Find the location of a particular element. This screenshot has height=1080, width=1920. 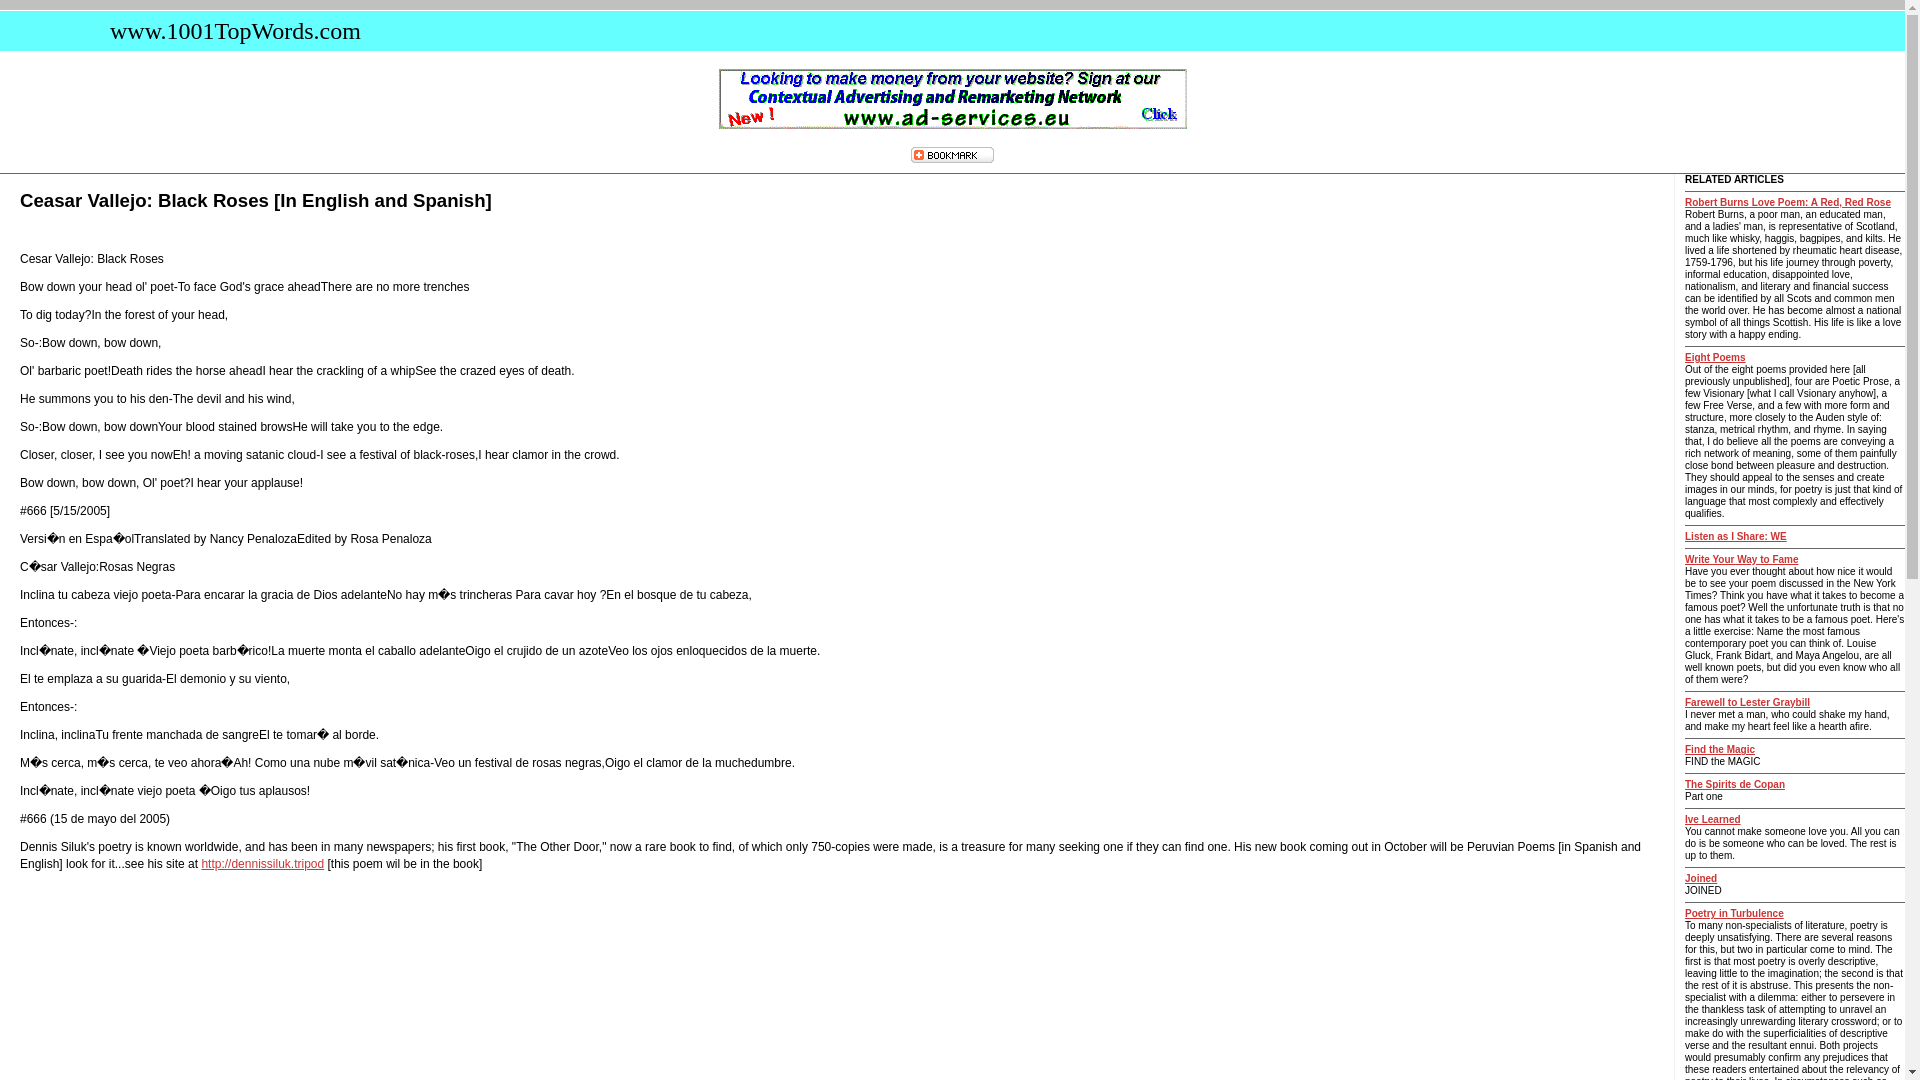

Robert Burns Love Poem: A Red, Red Rose is located at coordinates (1788, 202).